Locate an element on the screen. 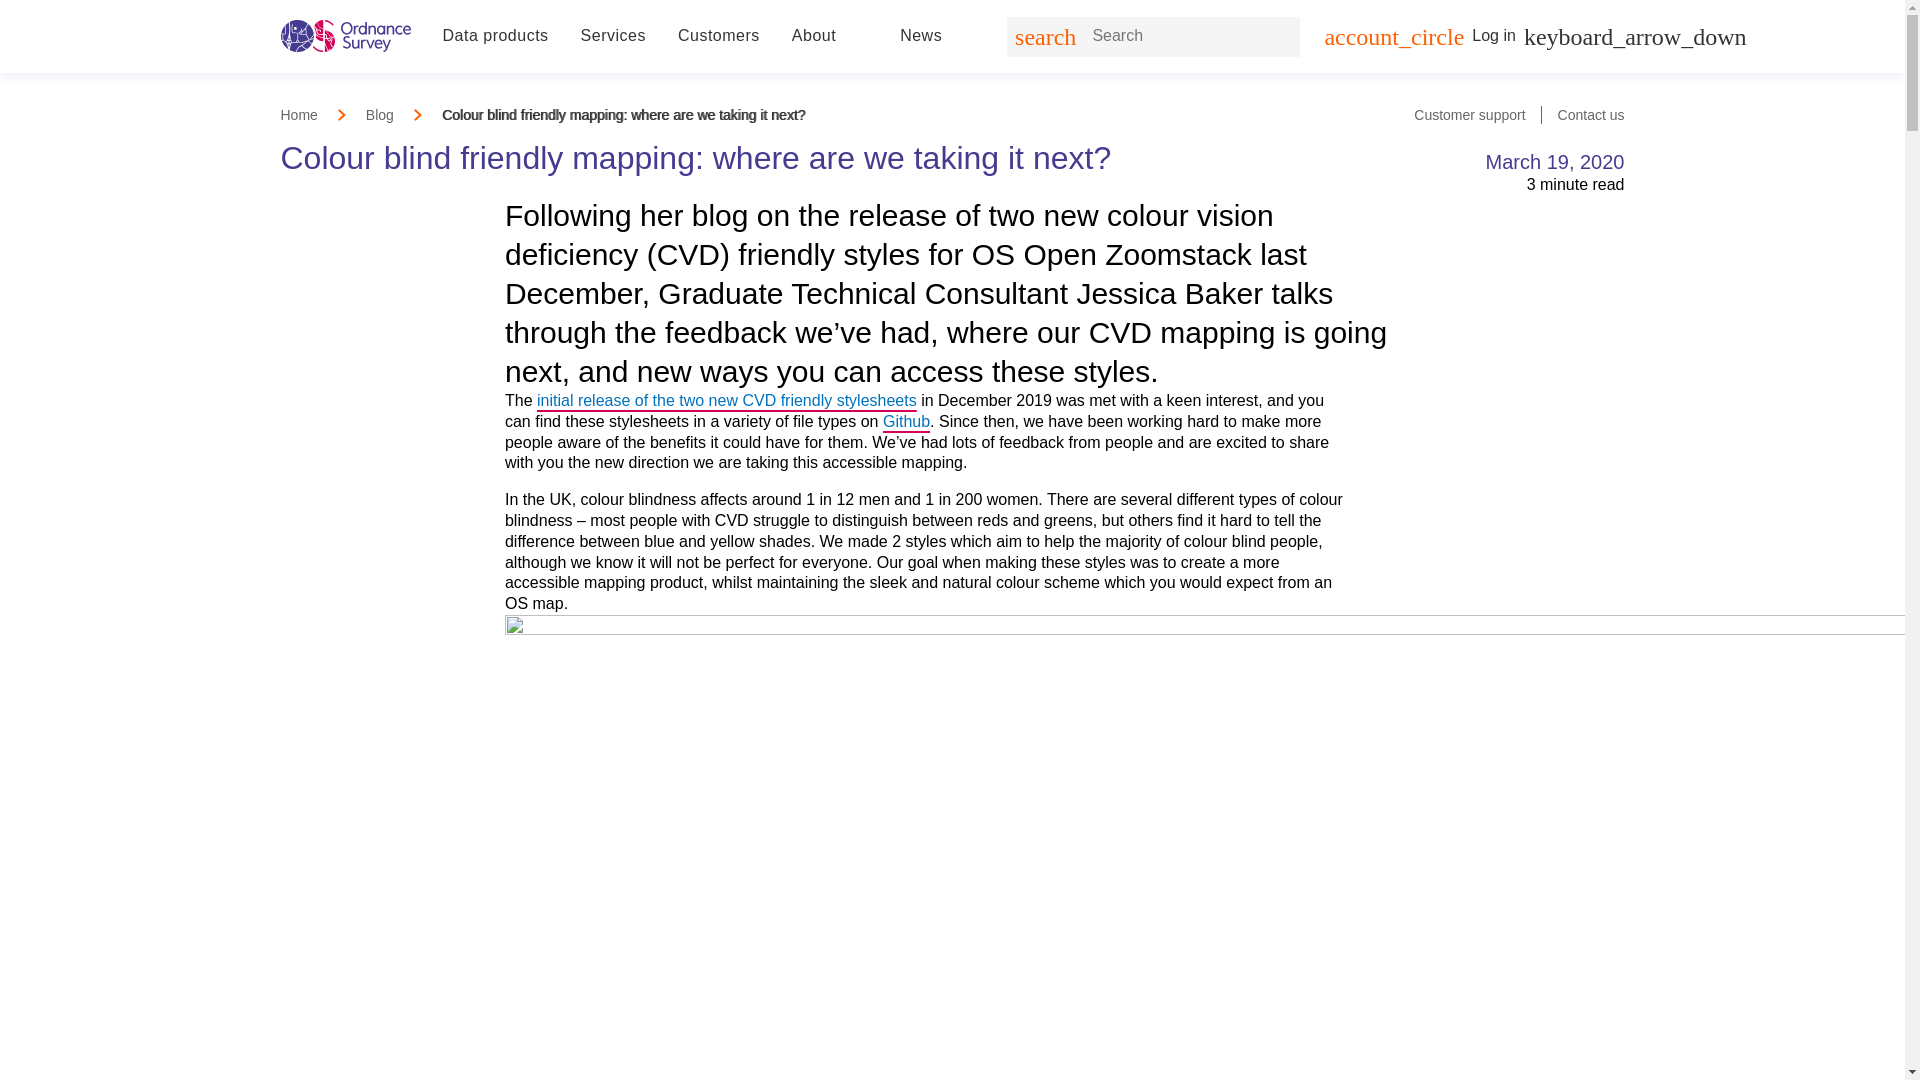  Contact us is located at coordinates (1590, 114).